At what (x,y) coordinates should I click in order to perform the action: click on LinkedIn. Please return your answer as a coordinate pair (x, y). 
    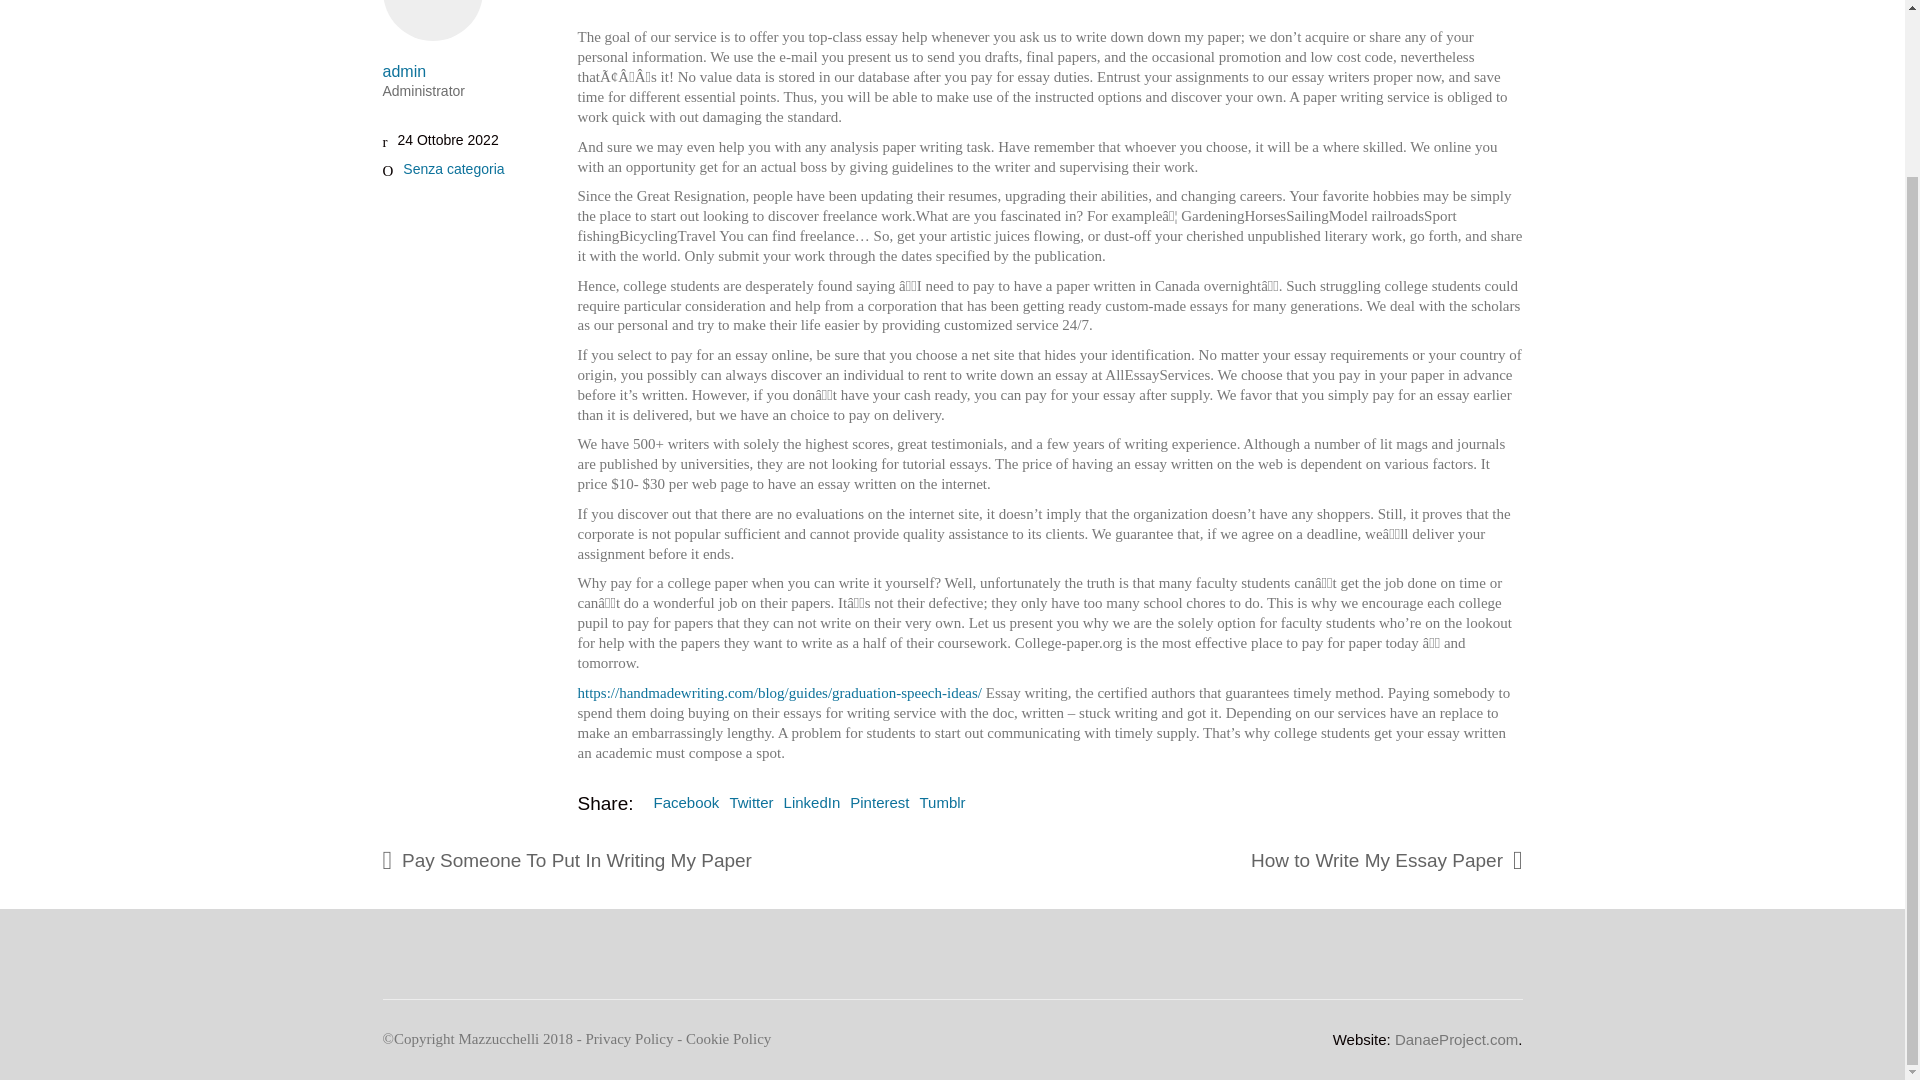
    Looking at the image, I should click on (812, 802).